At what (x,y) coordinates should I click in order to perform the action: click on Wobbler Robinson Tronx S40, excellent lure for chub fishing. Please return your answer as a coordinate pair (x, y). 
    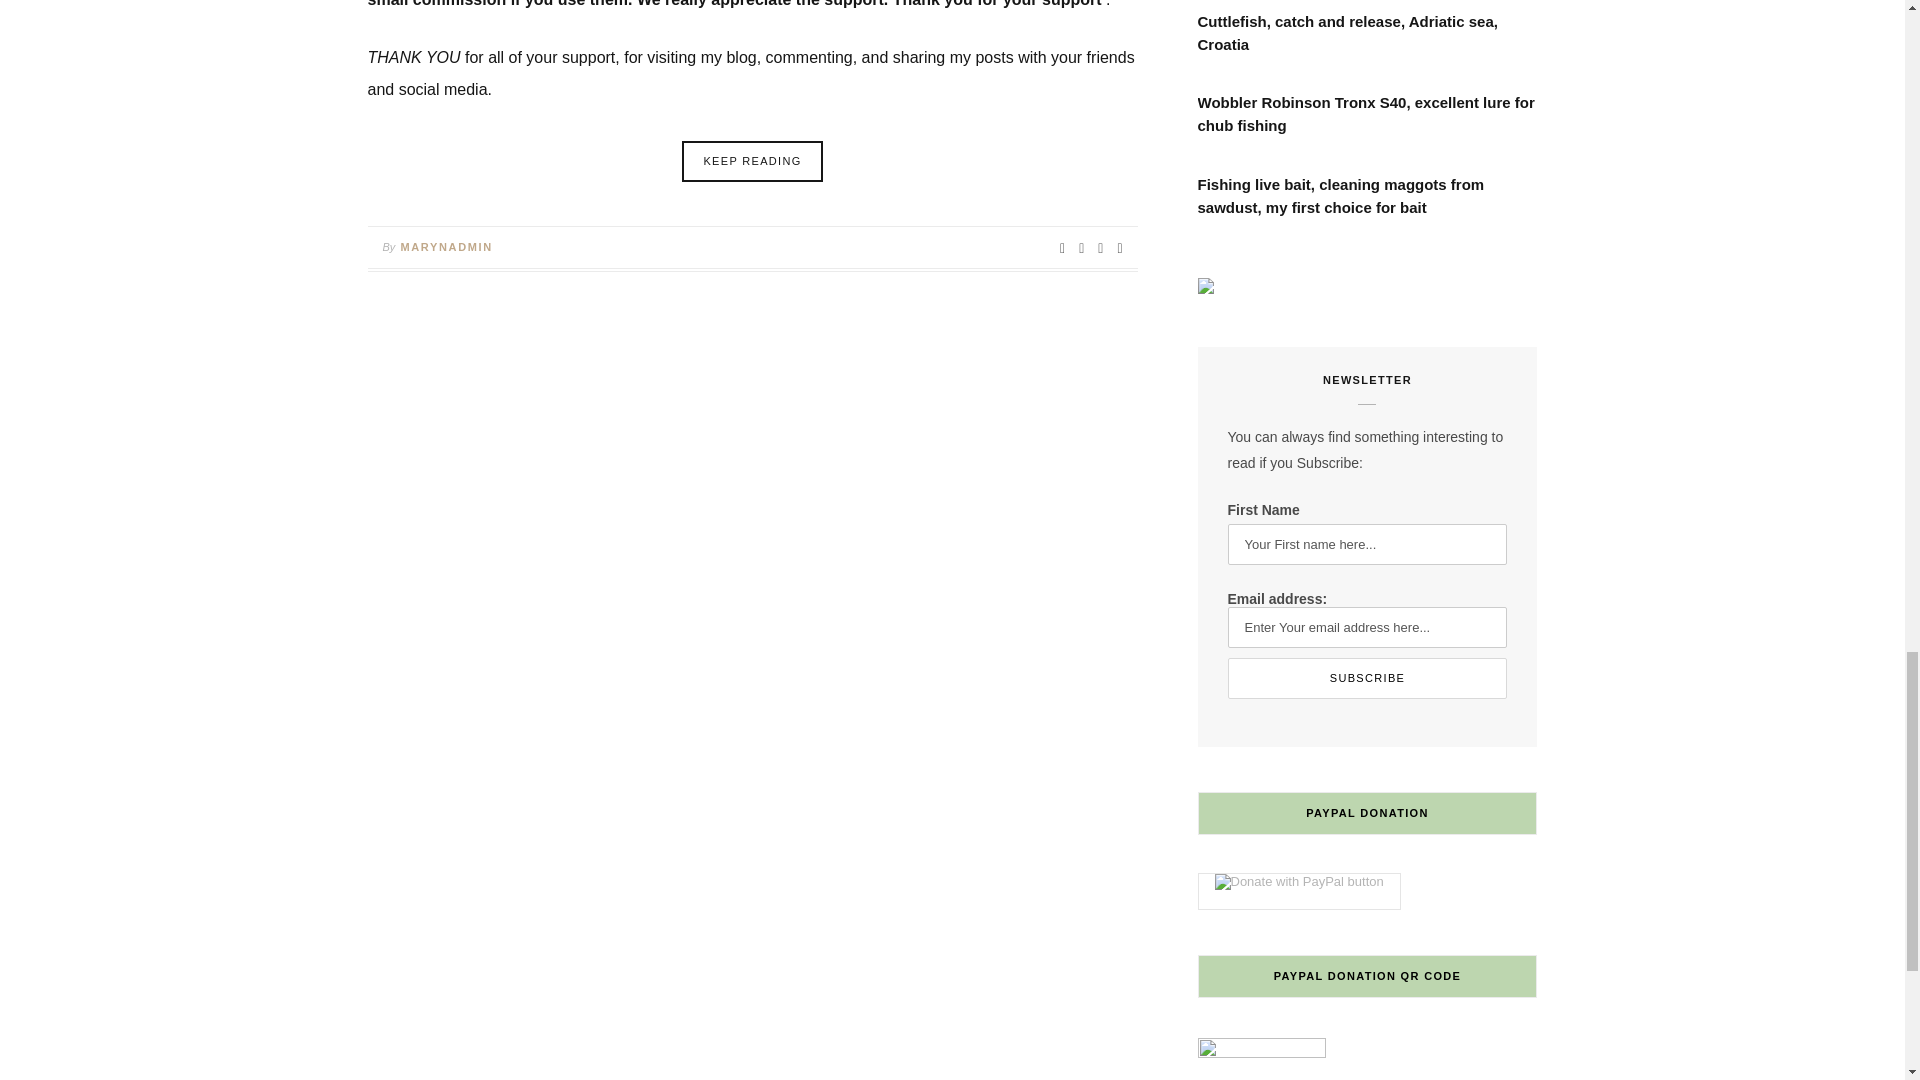
    Looking at the image, I should click on (1368, 114).